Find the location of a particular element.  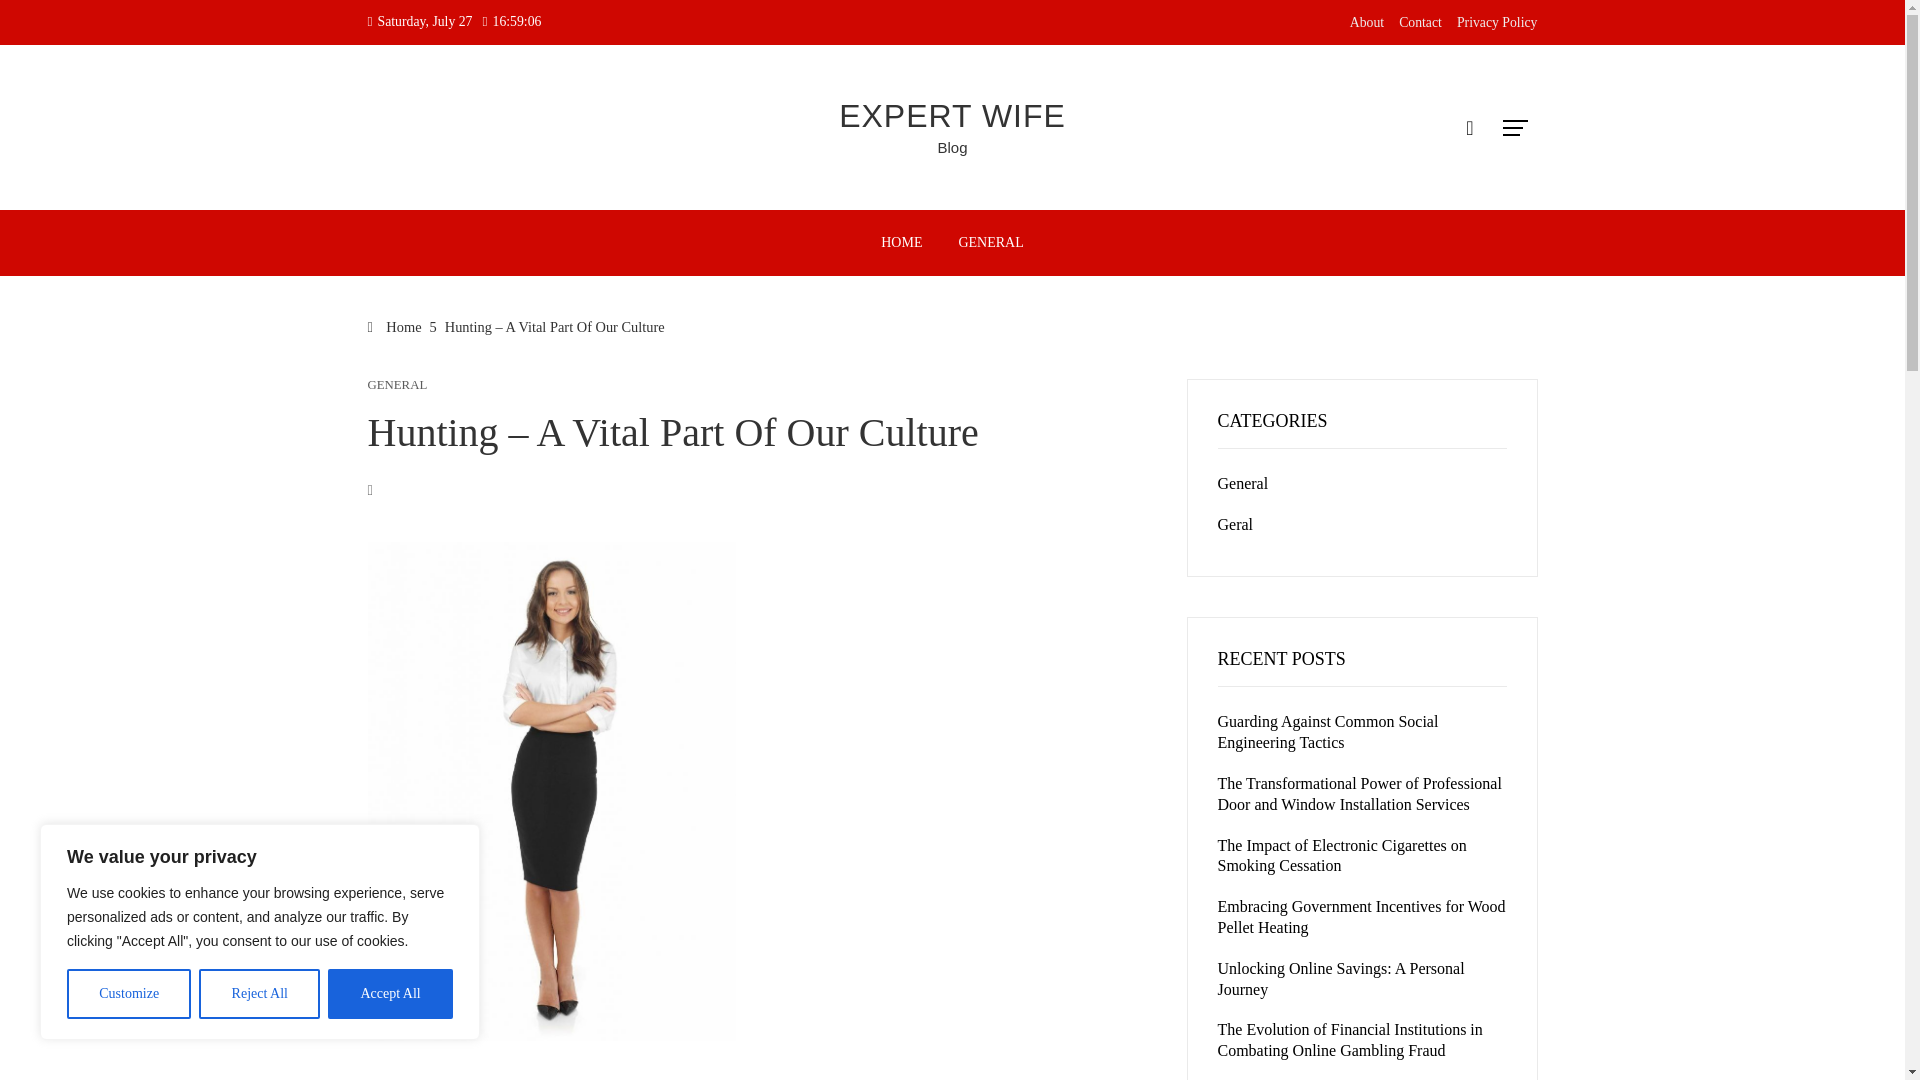

General is located at coordinates (1243, 484).